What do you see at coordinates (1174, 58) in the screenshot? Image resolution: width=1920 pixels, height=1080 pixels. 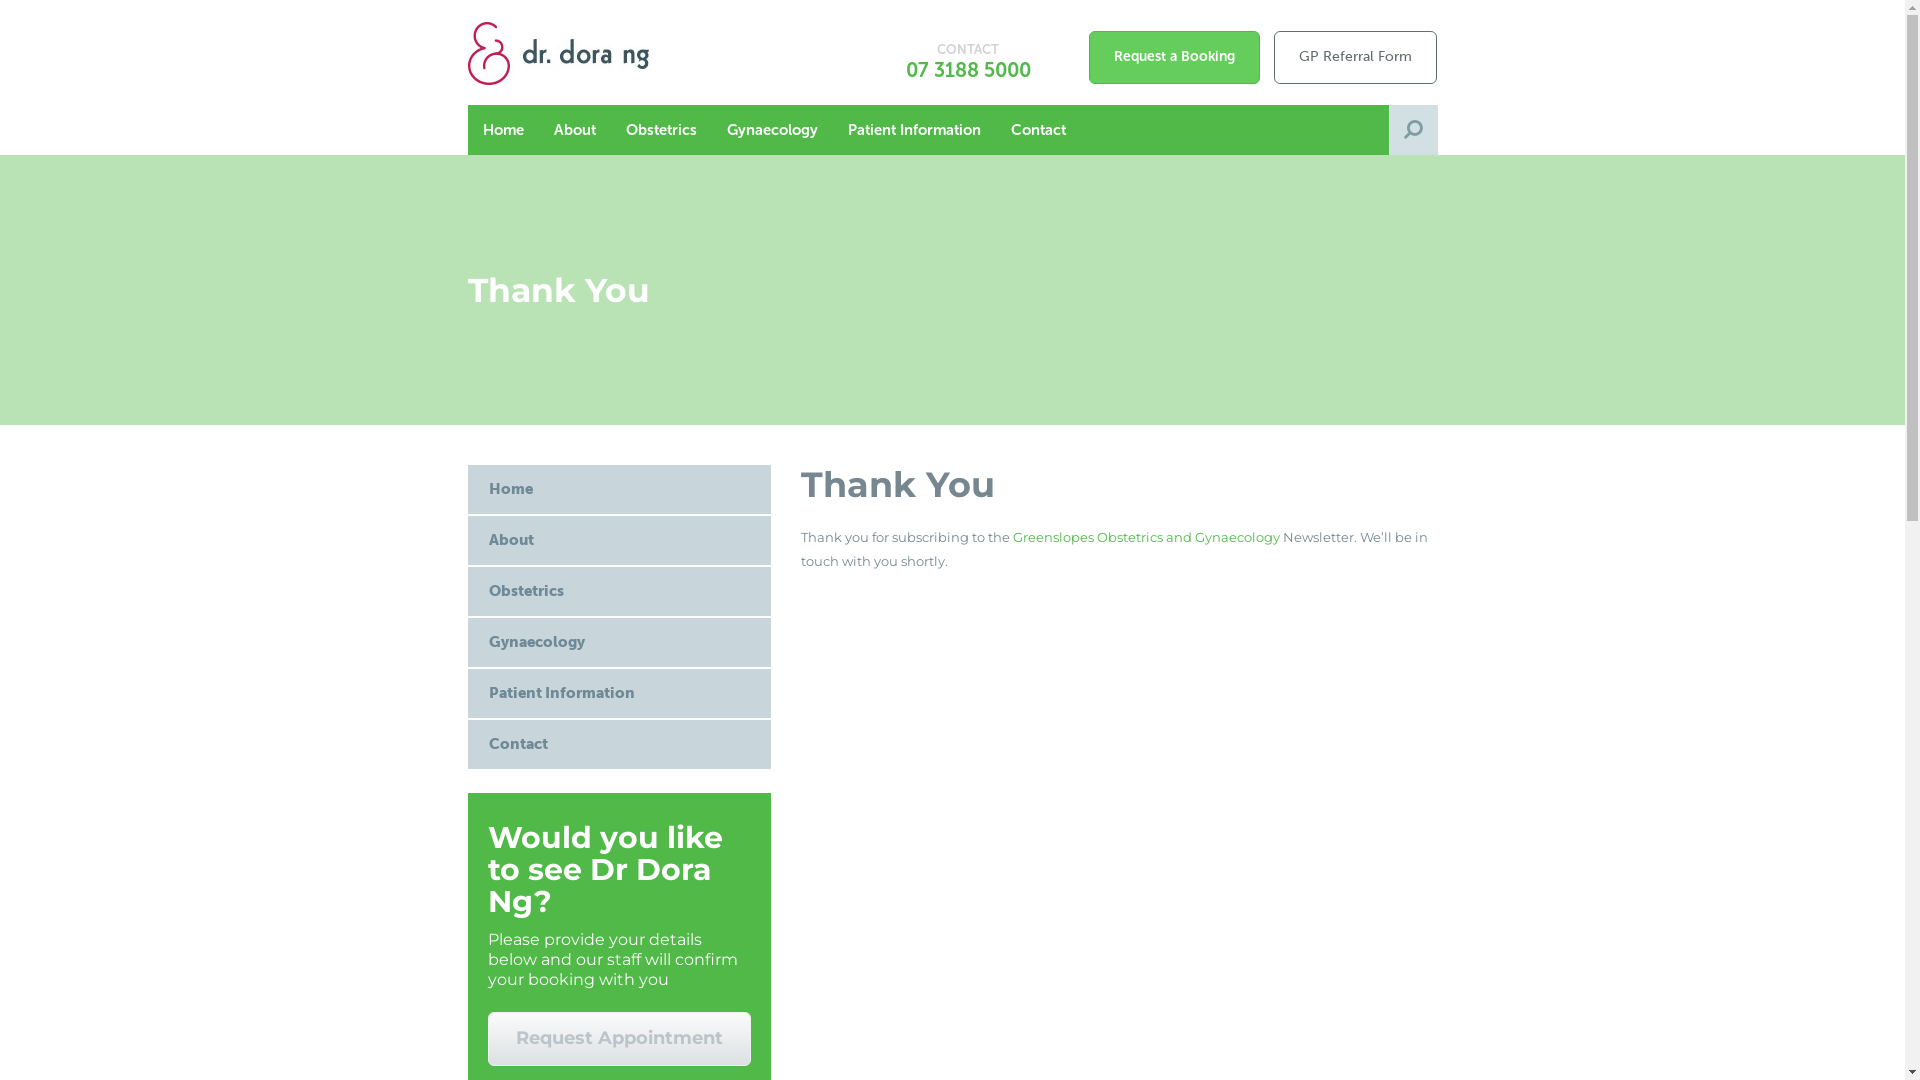 I see `Request a Booking` at bounding box center [1174, 58].